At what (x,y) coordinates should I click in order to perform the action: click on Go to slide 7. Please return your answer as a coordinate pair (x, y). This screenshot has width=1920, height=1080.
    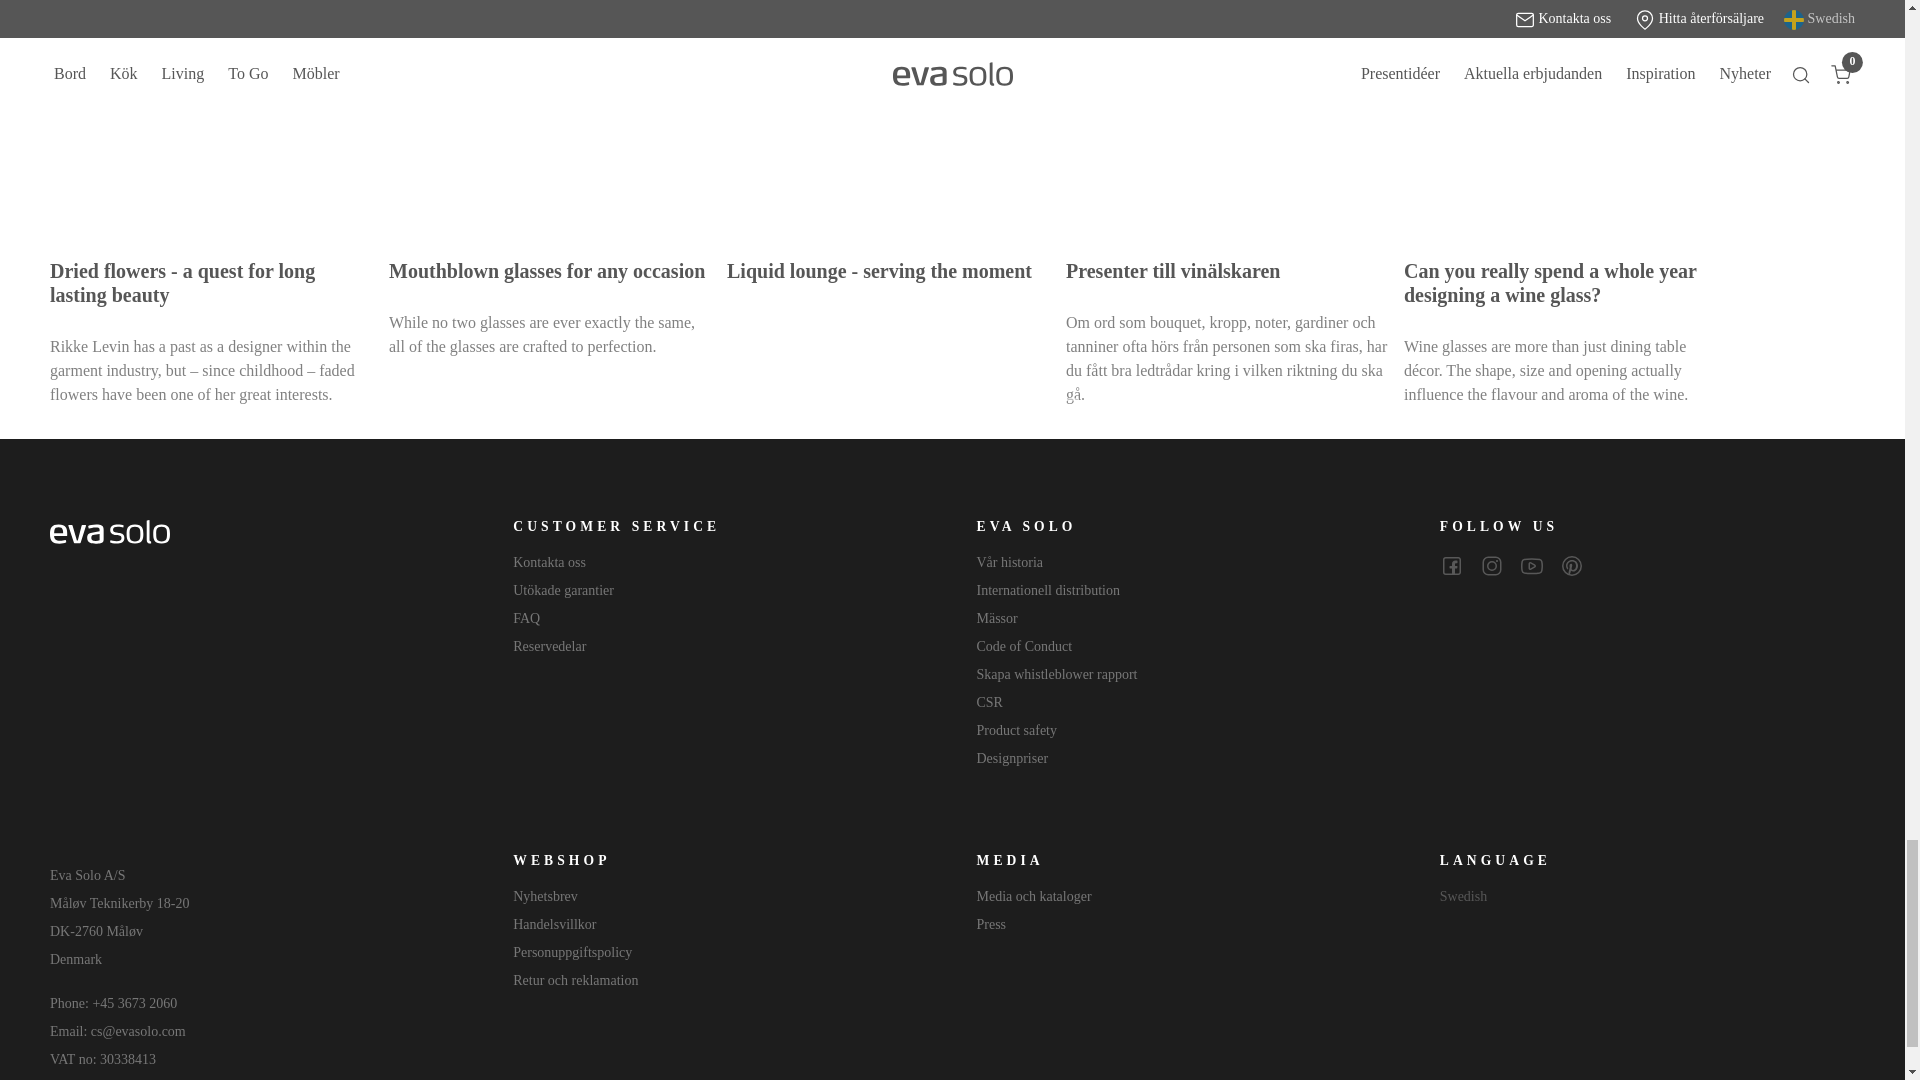
    Looking at the image, I should click on (1018, 400).